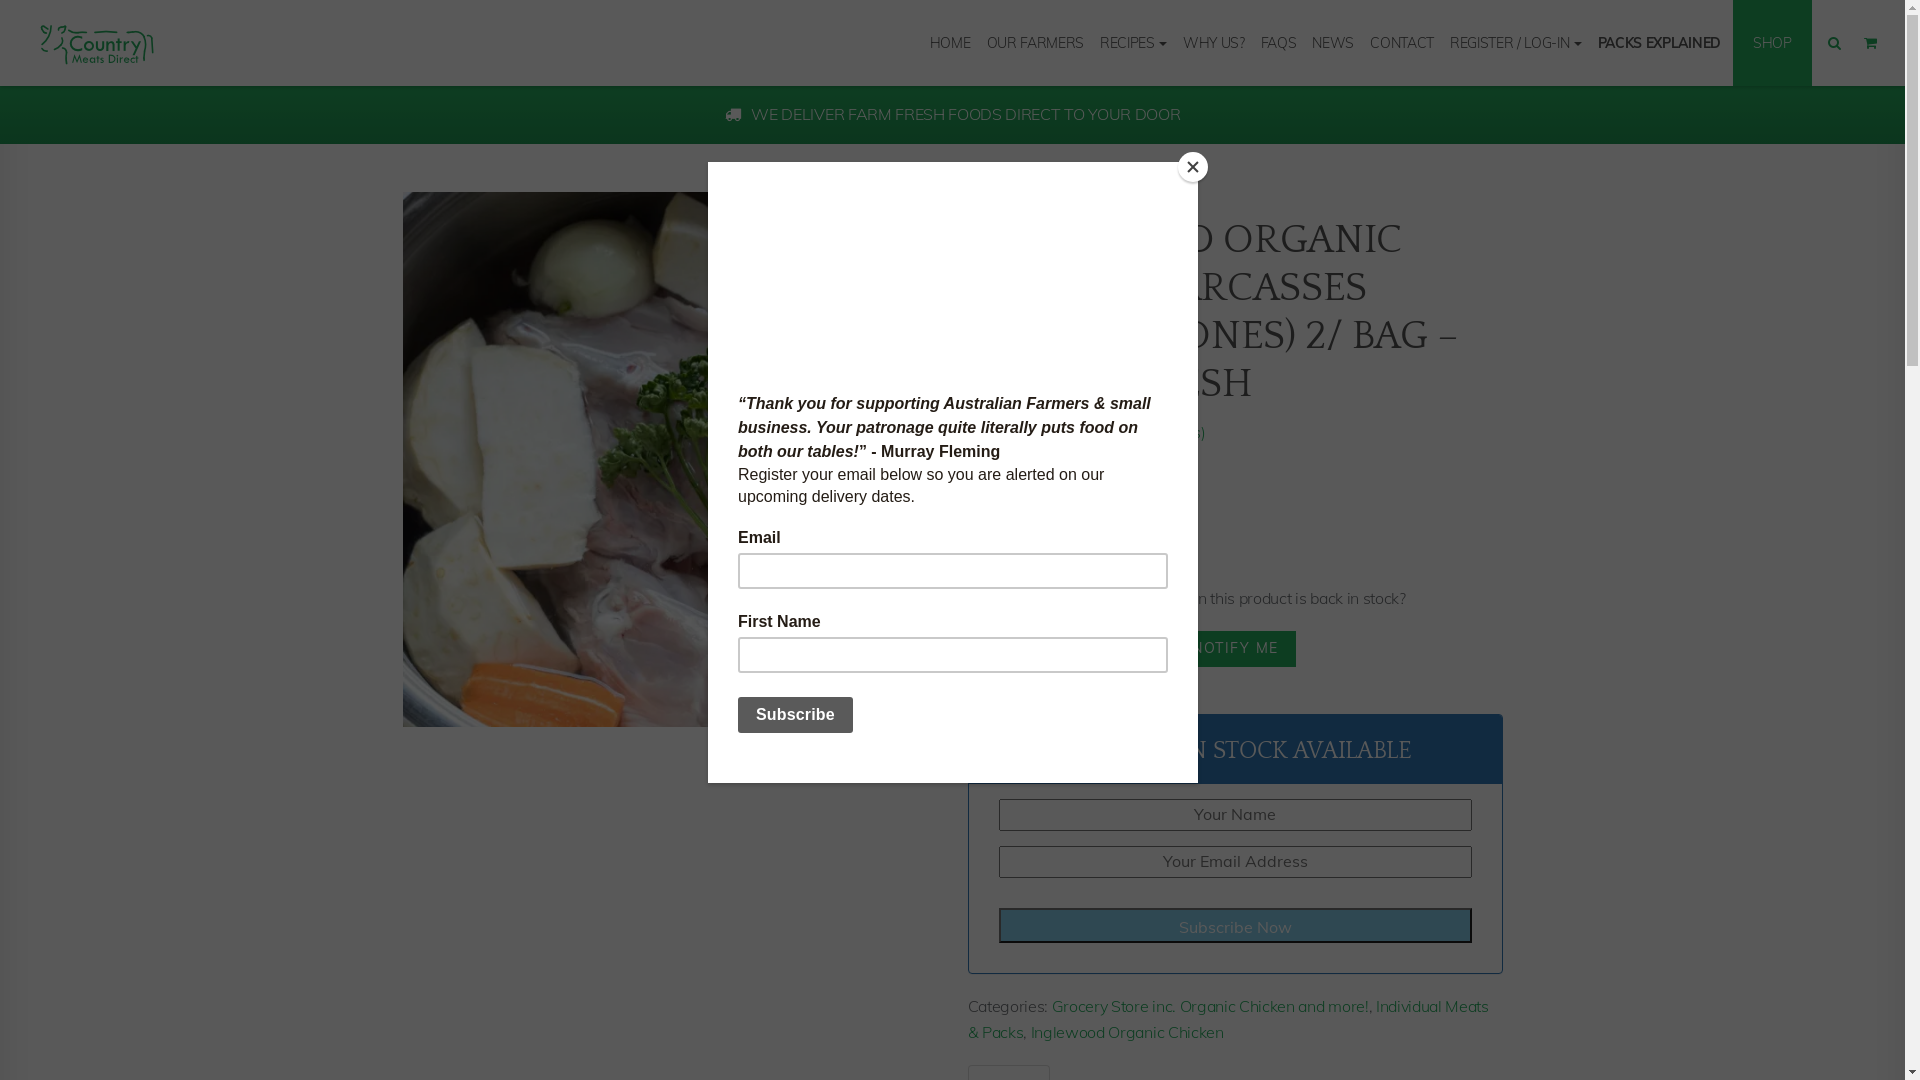 The height and width of the screenshot is (1080, 1920). What do you see at coordinates (1660, 43) in the screenshot?
I see `PACKS EXPLAINED` at bounding box center [1660, 43].